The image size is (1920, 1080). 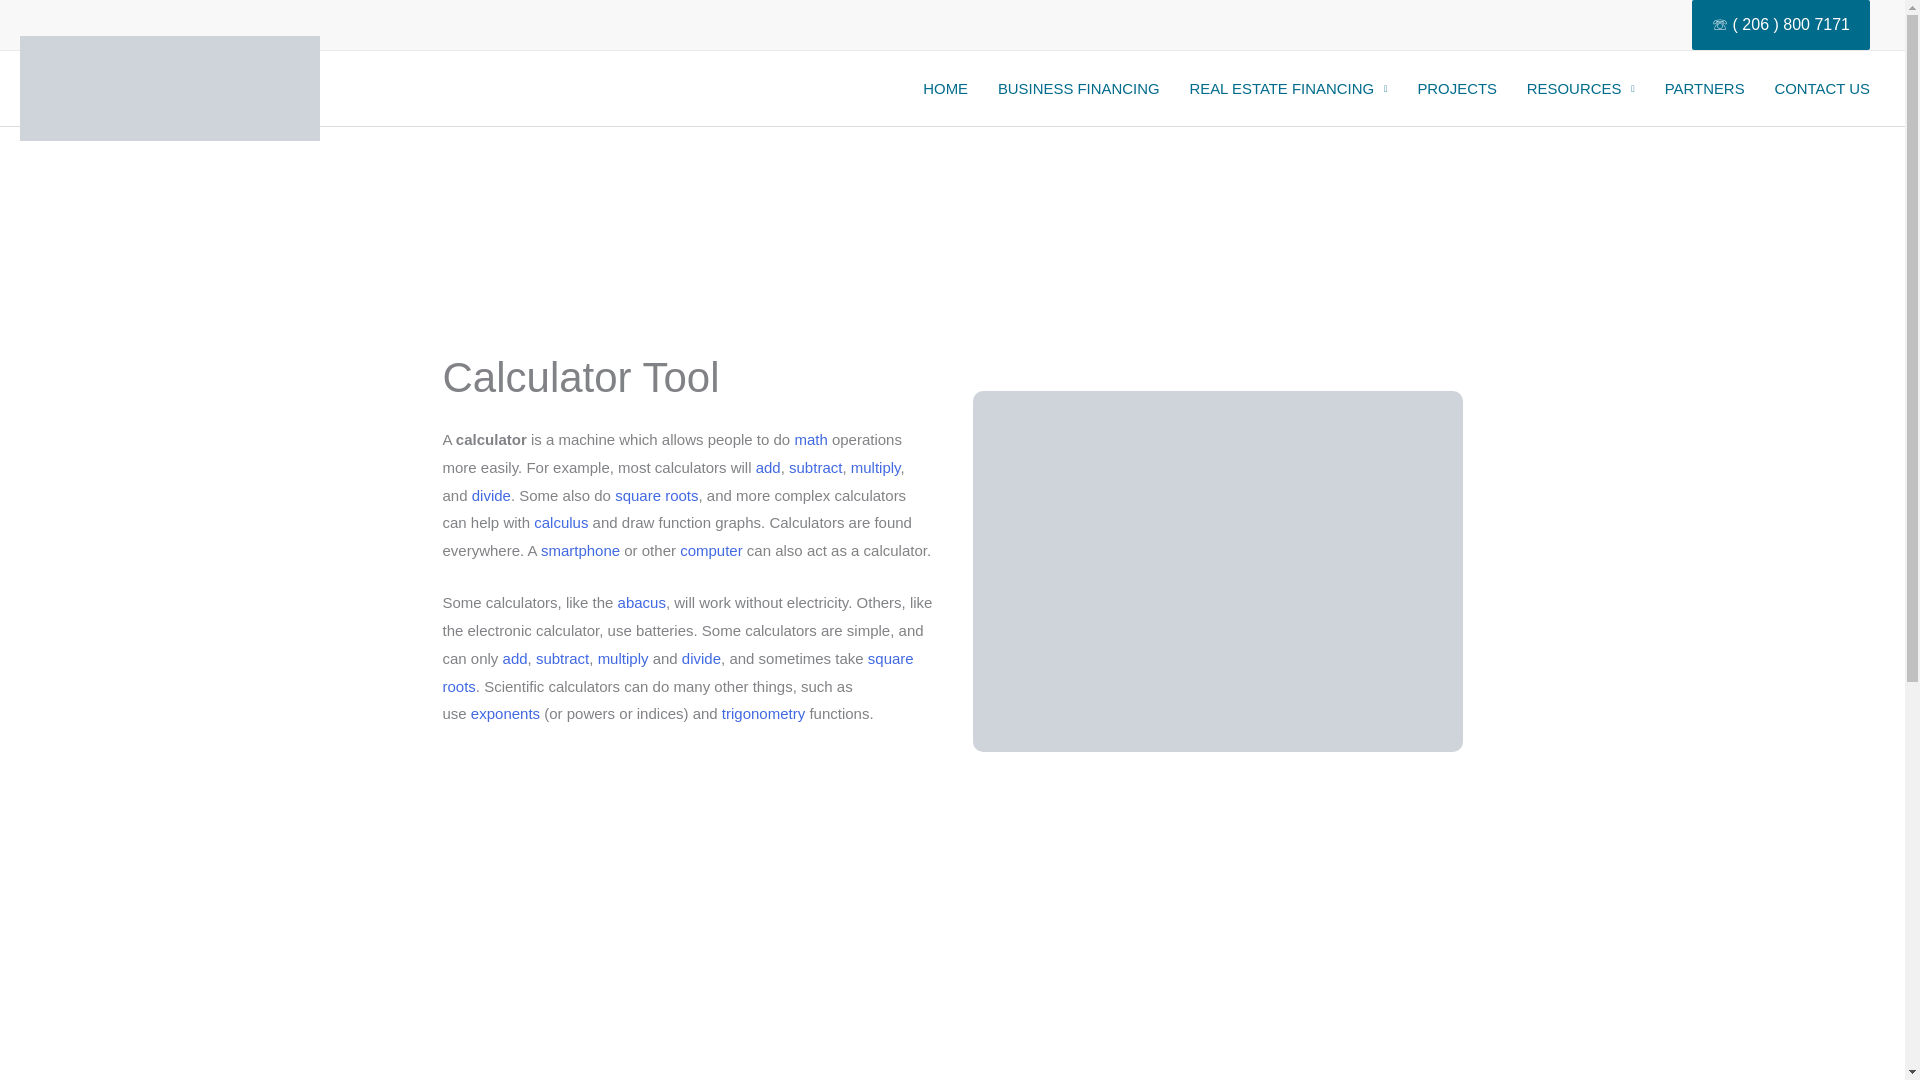 What do you see at coordinates (1822, 88) in the screenshot?
I see `CONTACT US` at bounding box center [1822, 88].